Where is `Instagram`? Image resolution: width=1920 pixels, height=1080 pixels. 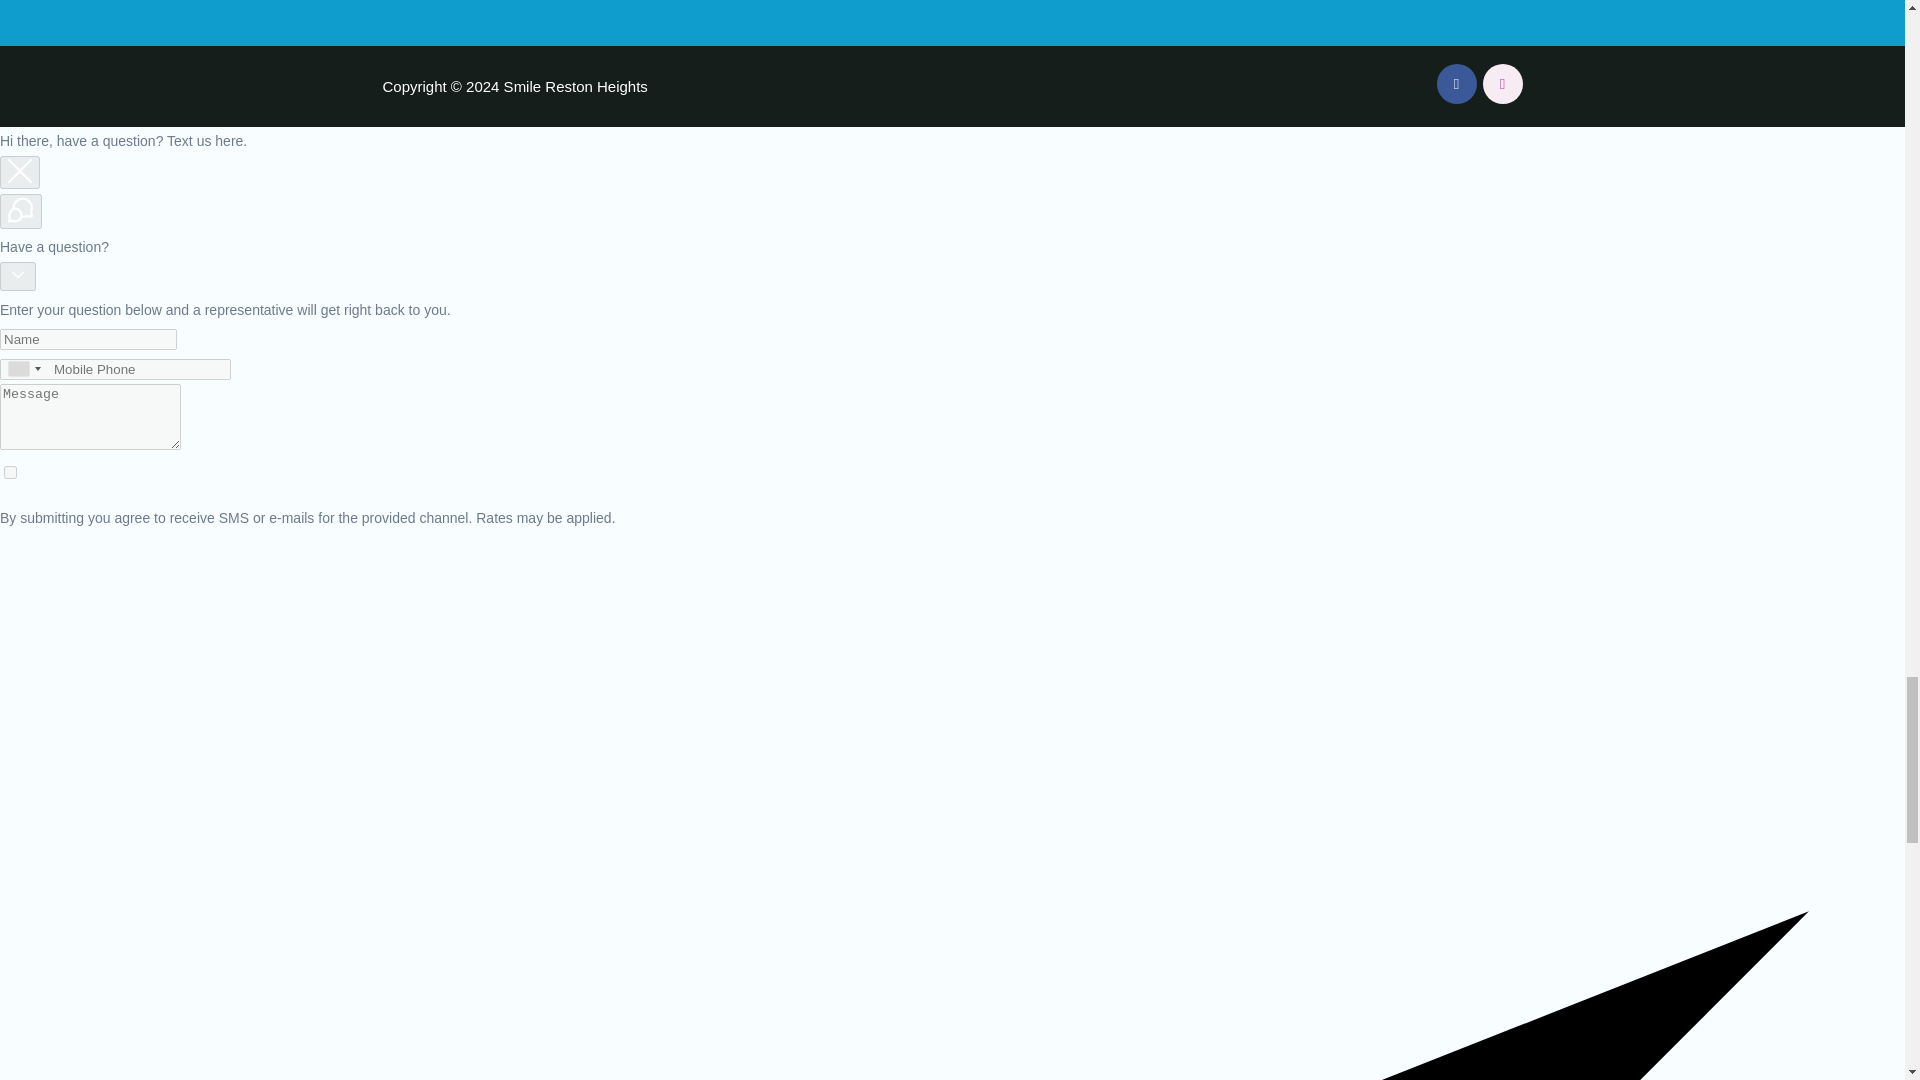
Instagram is located at coordinates (1502, 83).